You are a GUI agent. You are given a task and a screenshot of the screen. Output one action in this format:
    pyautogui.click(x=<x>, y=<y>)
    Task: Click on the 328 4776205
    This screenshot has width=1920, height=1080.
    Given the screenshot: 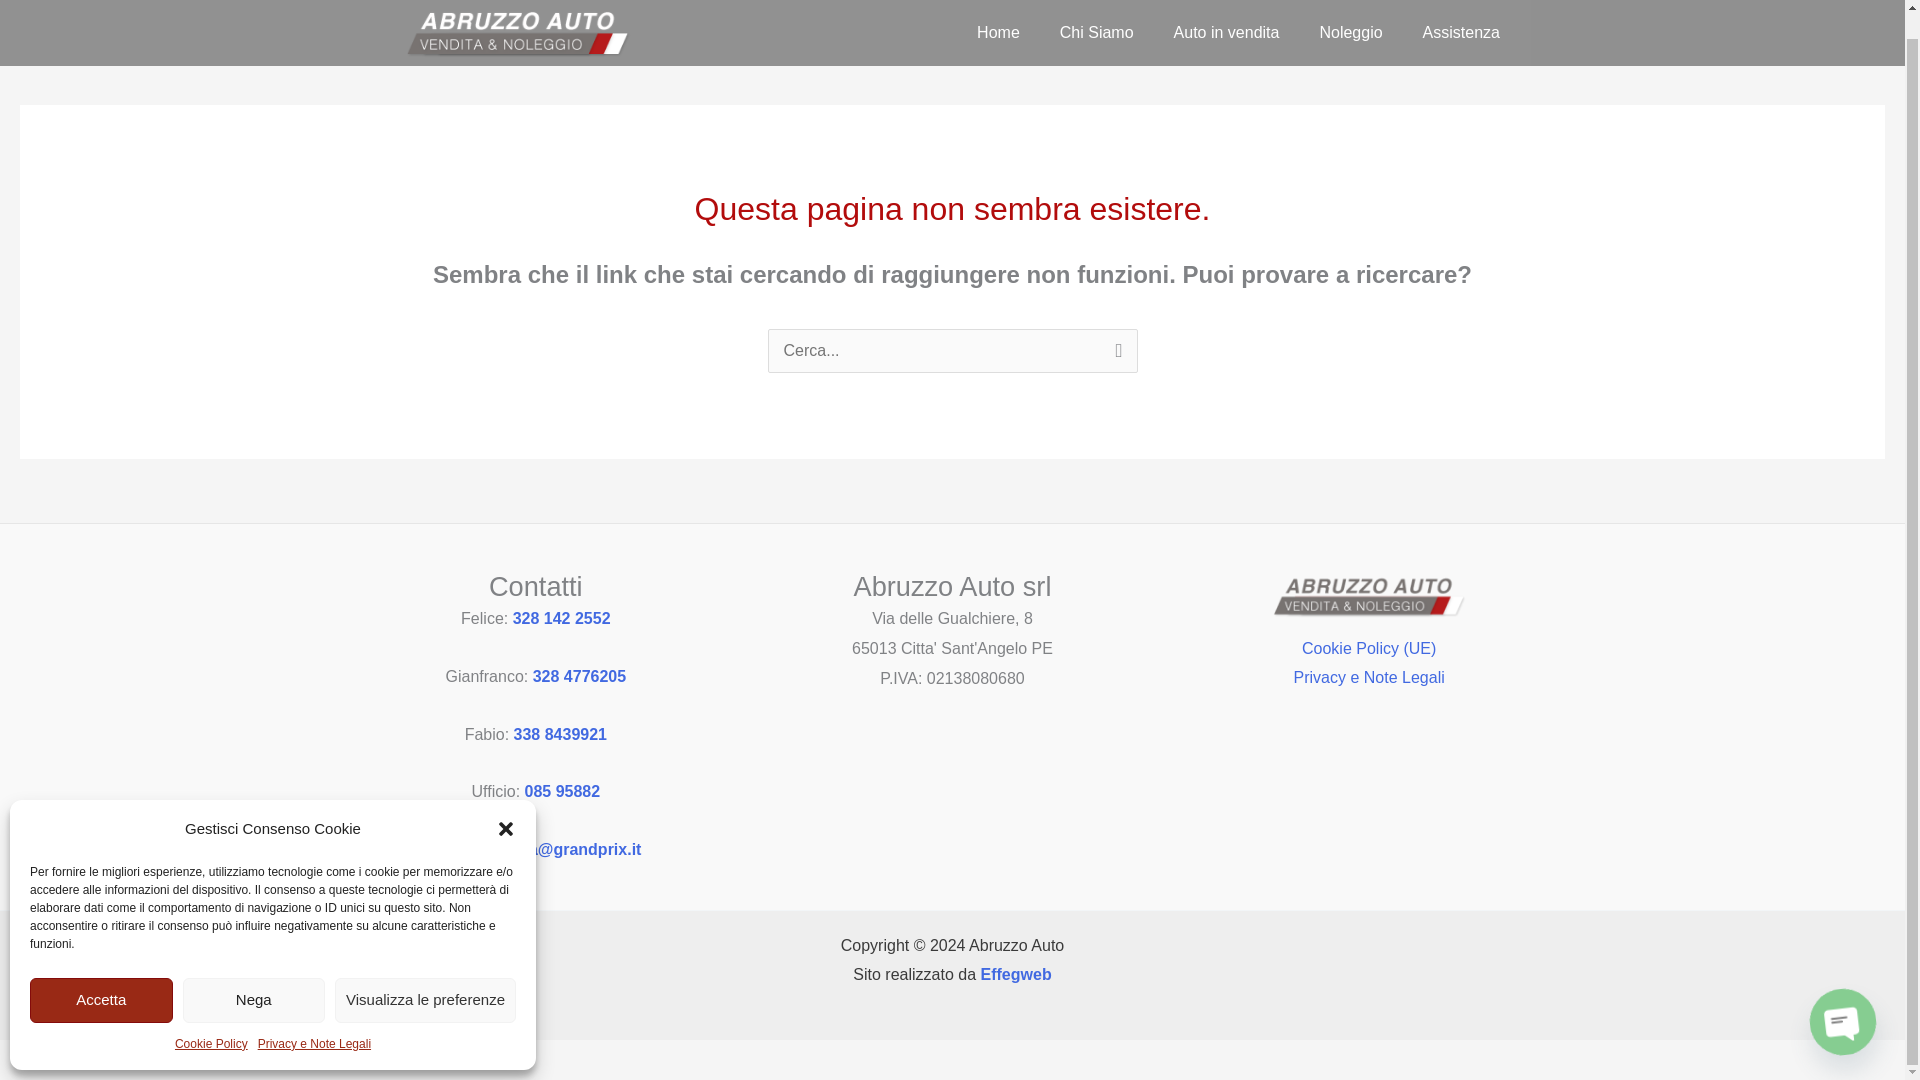 What is the action you would take?
    pyautogui.click(x=579, y=676)
    